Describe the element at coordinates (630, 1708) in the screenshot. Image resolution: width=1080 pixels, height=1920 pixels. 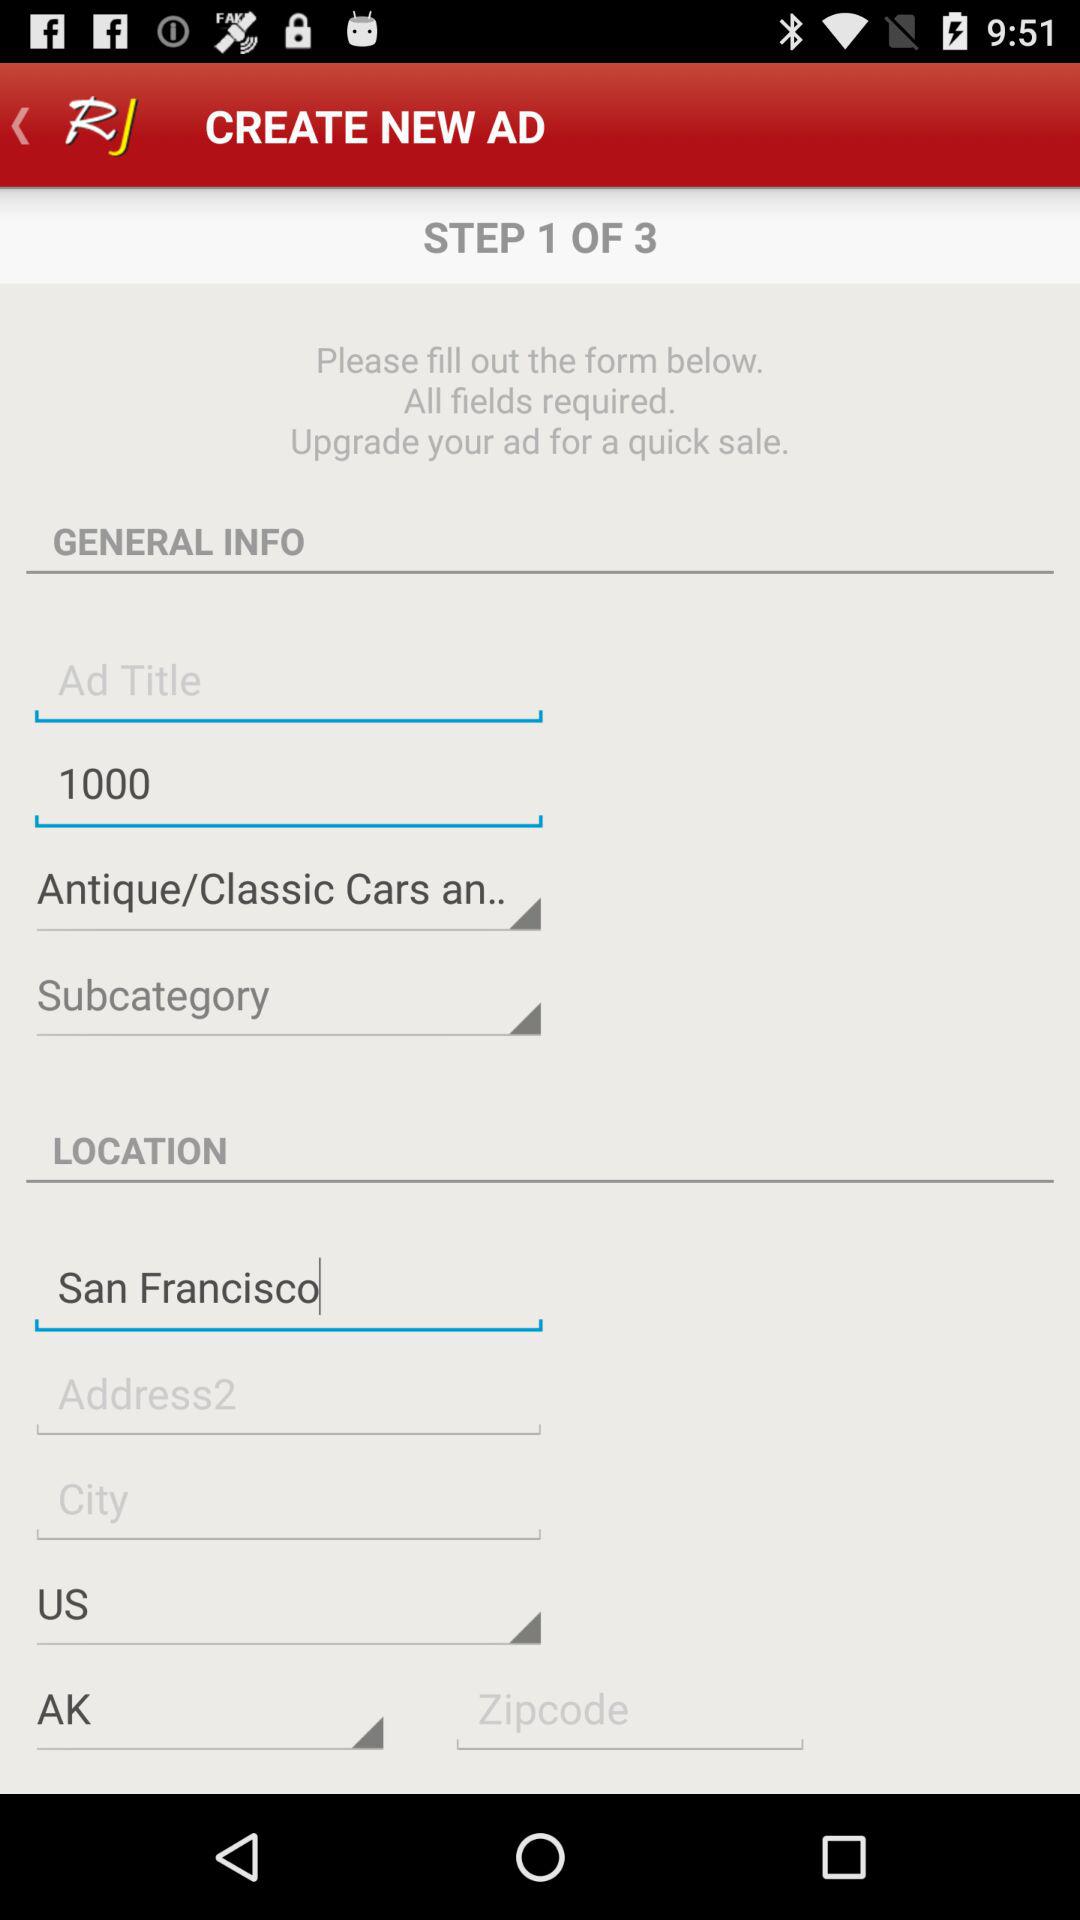
I see `enter zip code` at that location.